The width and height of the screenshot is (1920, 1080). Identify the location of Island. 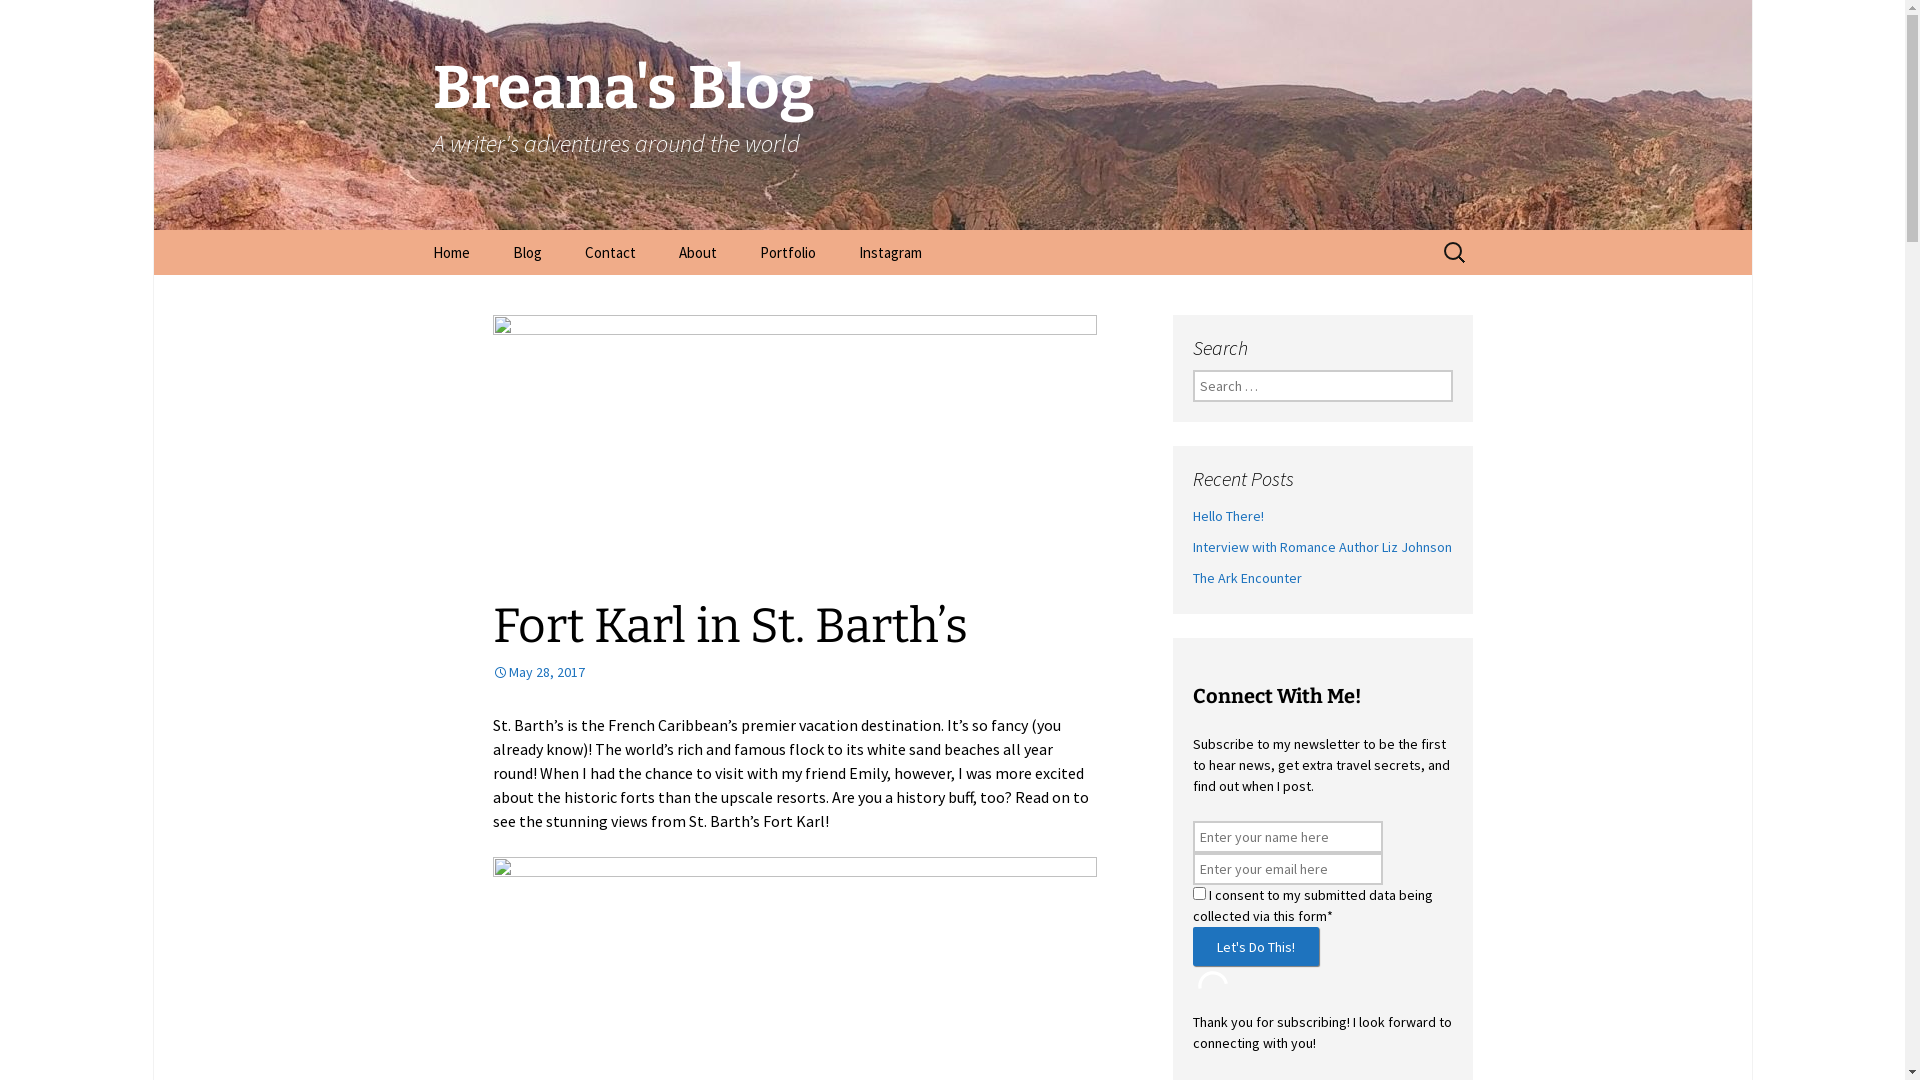
(1000, 672).